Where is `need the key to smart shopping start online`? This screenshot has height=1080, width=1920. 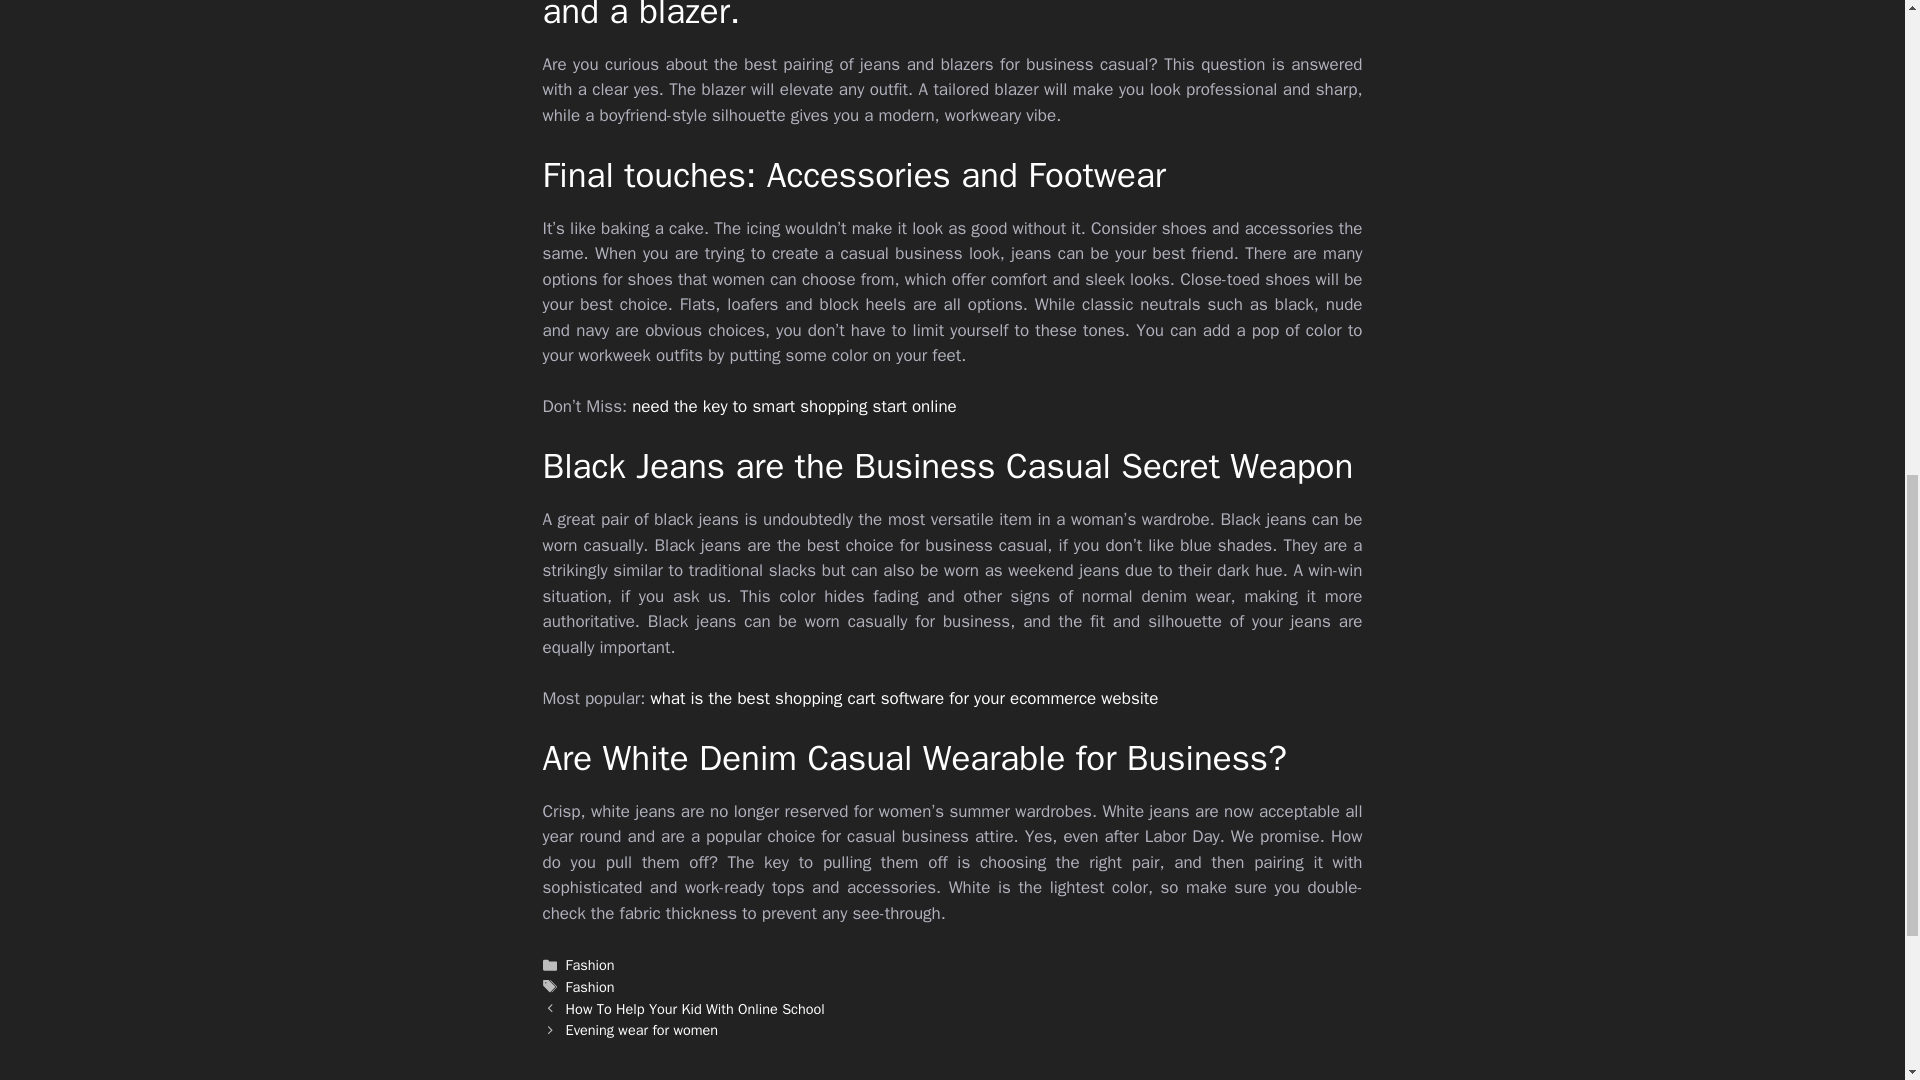 need the key to smart shopping start online is located at coordinates (794, 406).